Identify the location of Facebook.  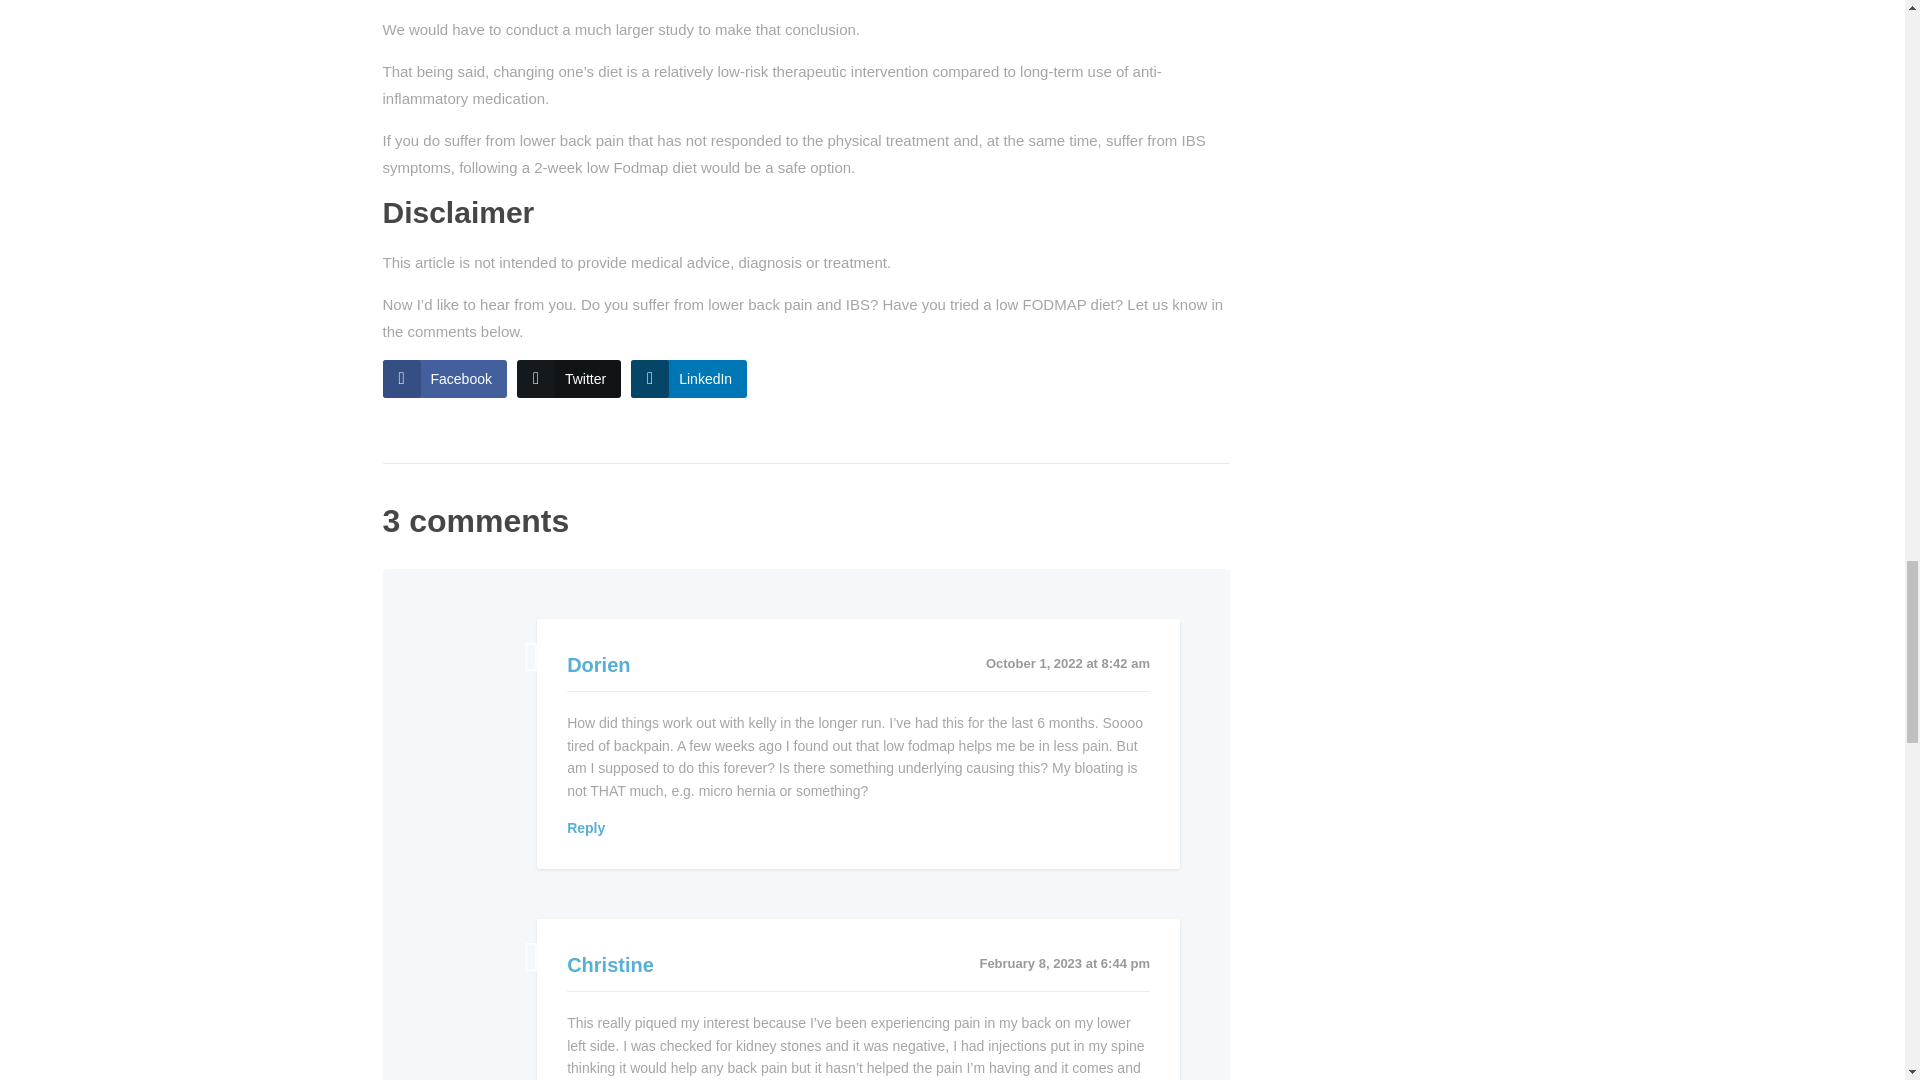
(444, 378).